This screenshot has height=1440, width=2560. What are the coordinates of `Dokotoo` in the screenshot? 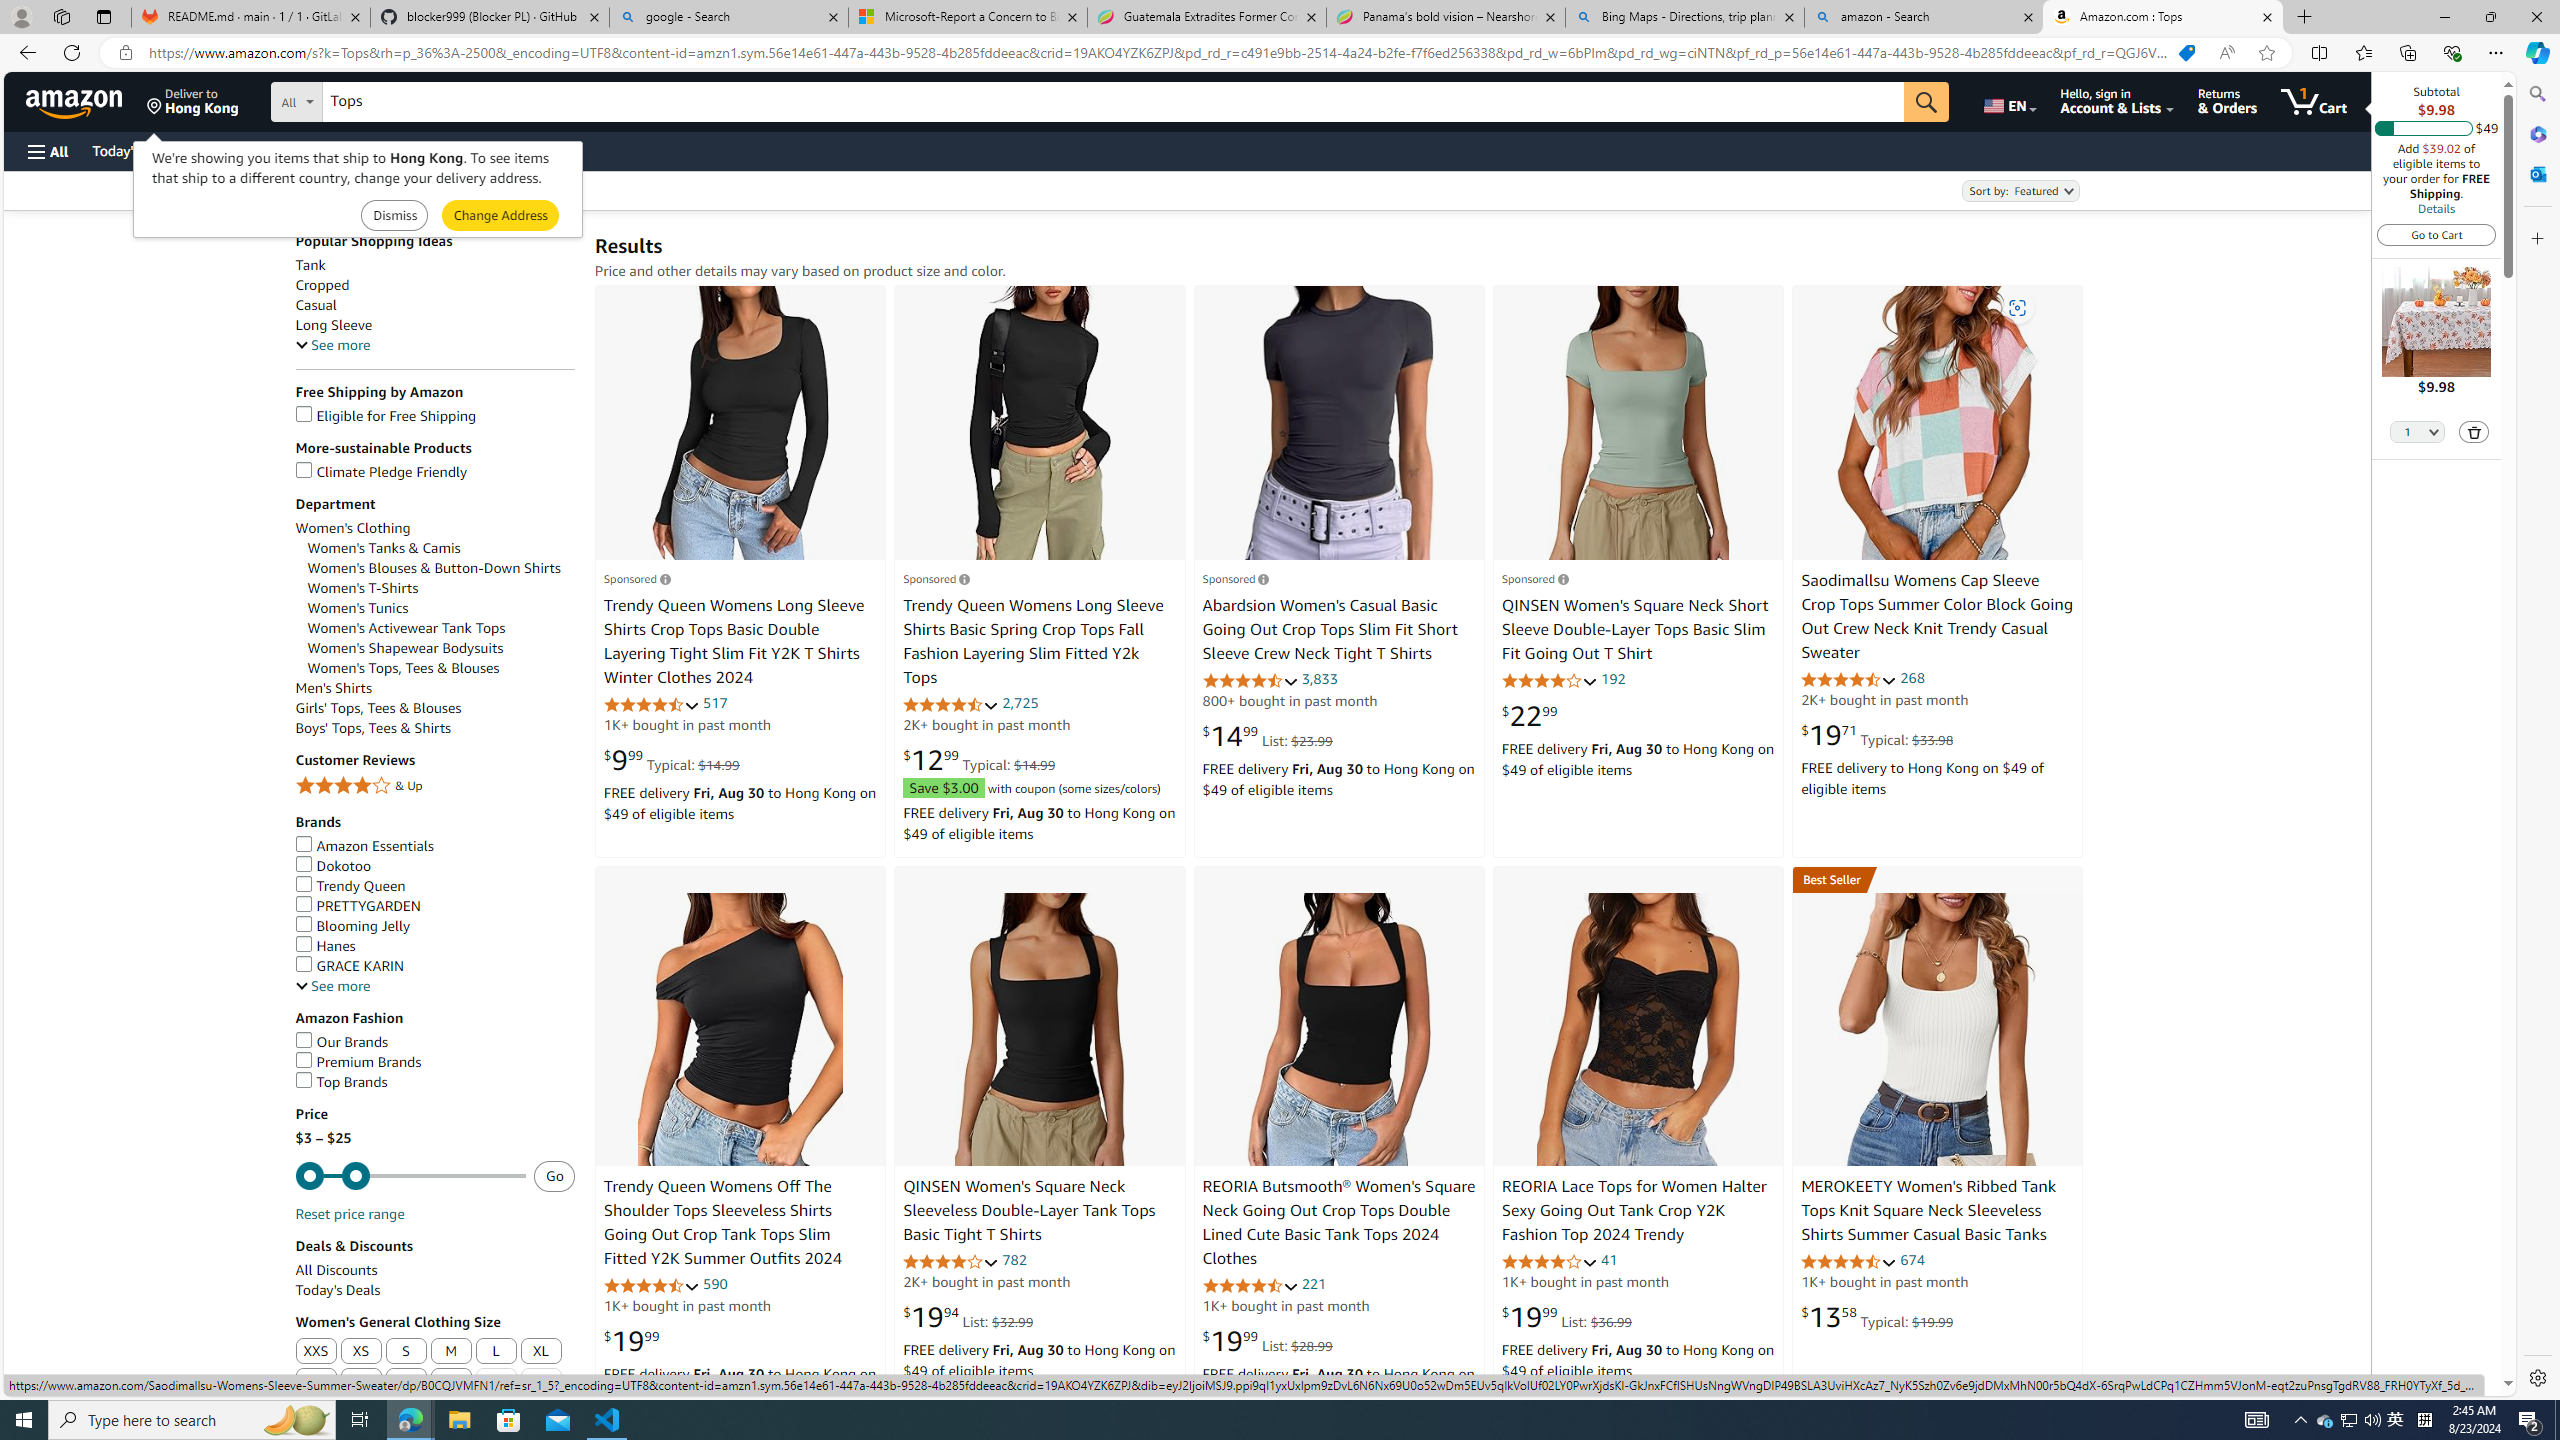 It's located at (435, 866).